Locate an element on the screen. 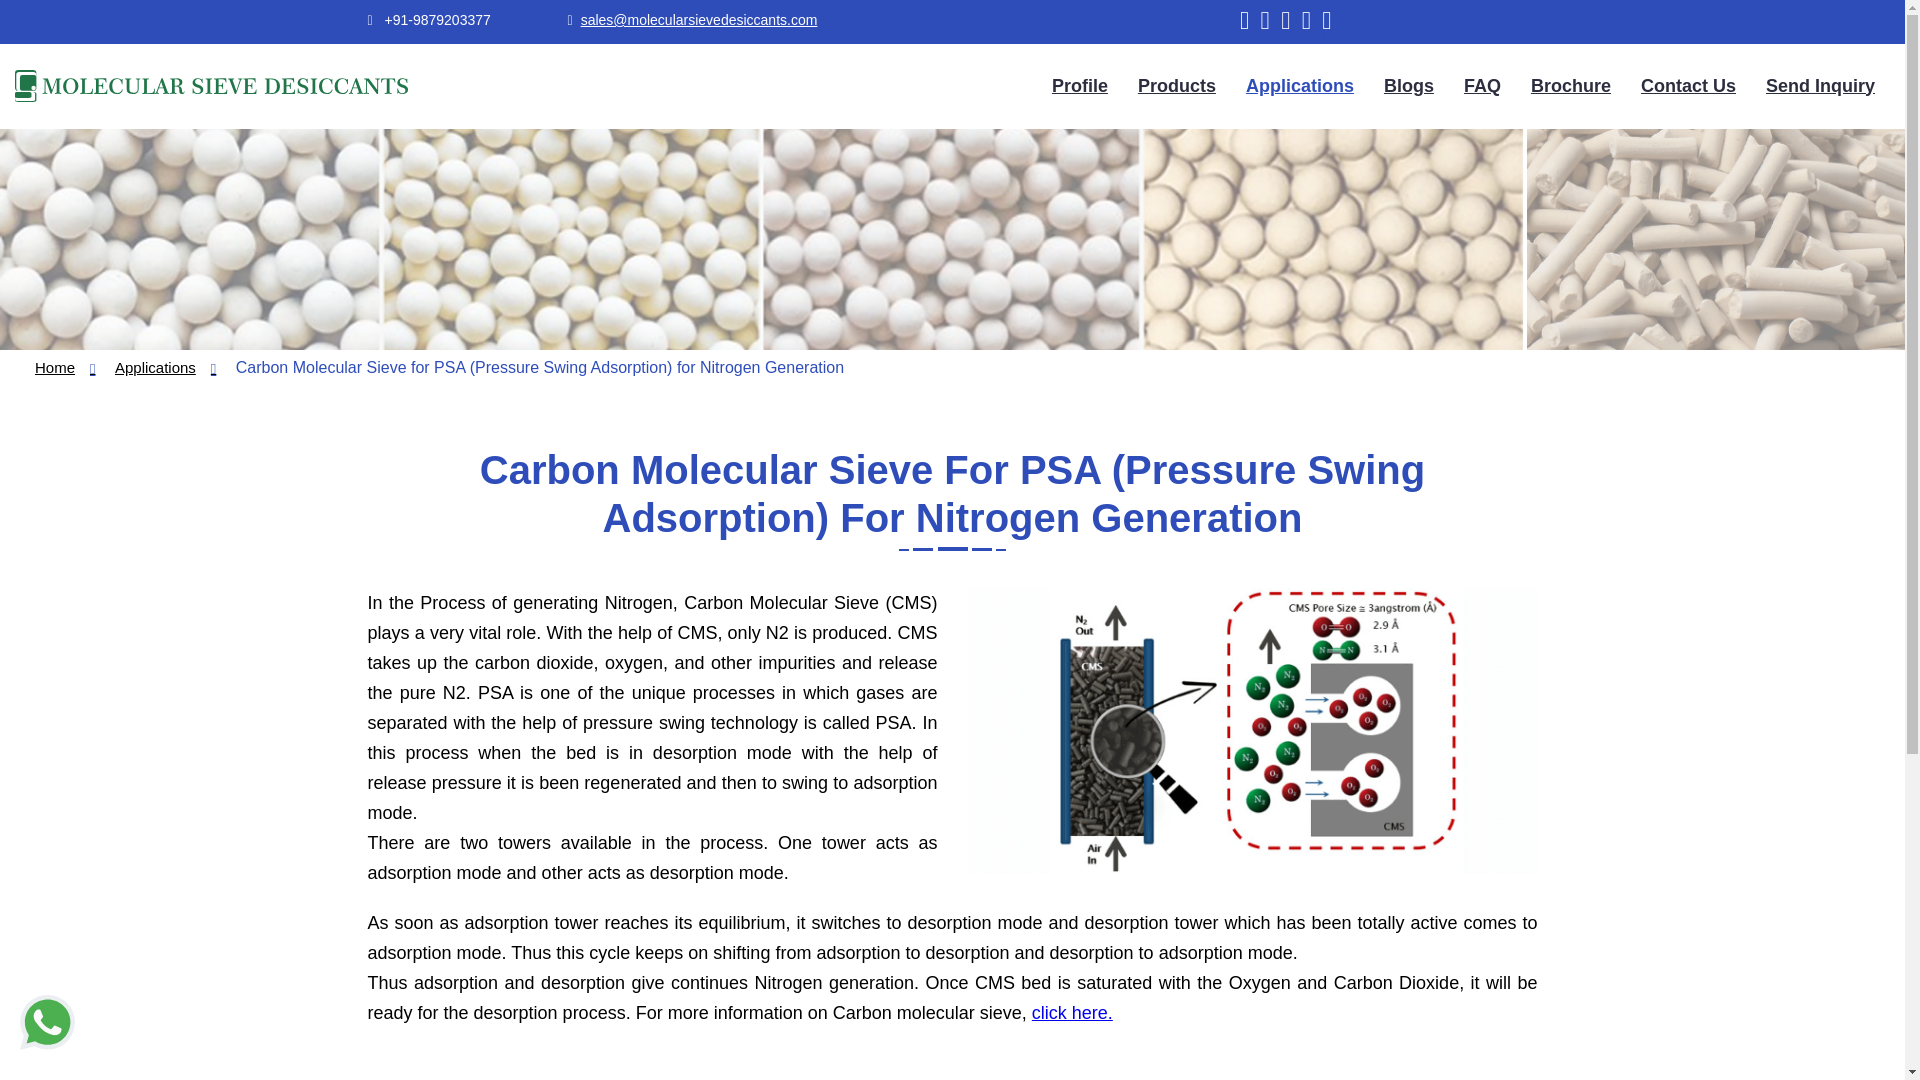  Applications is located at coordinates (165, 367).